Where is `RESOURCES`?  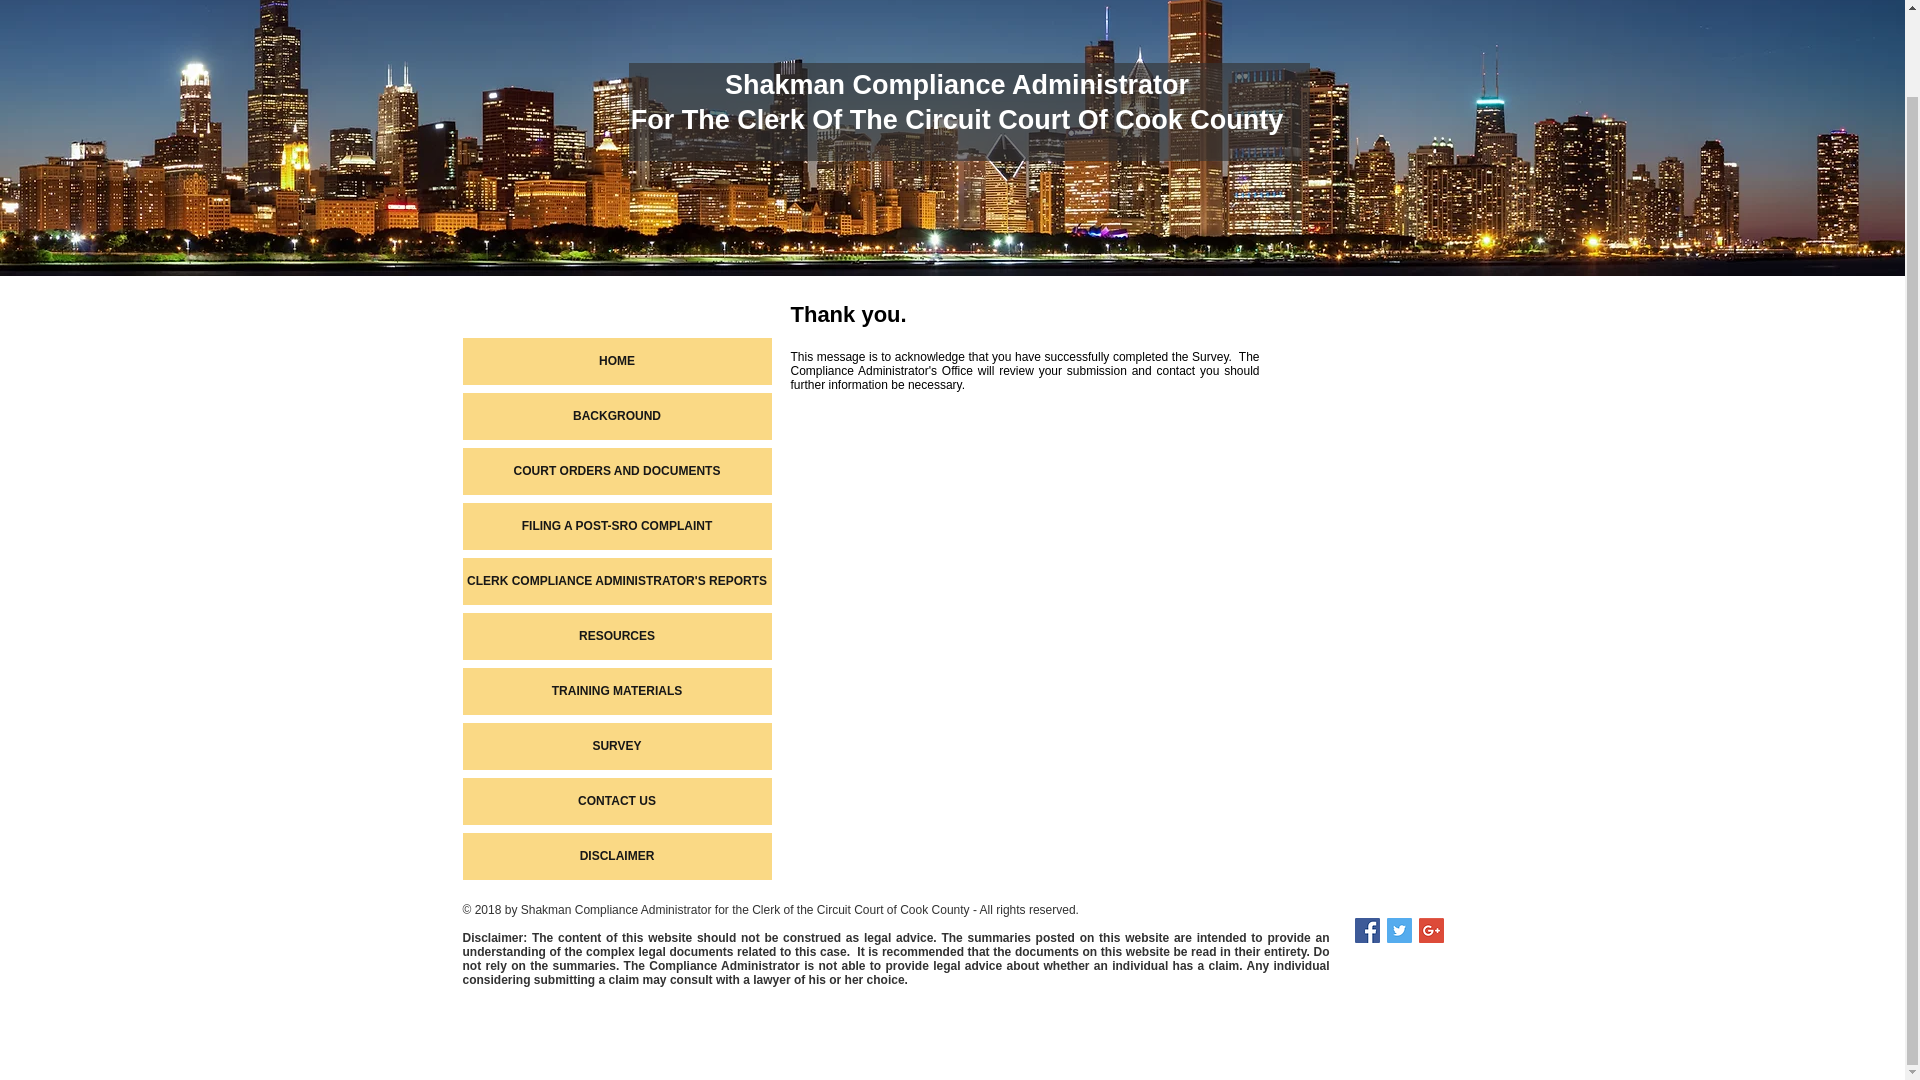 RESOURCES is located at coordinates (616, 636).